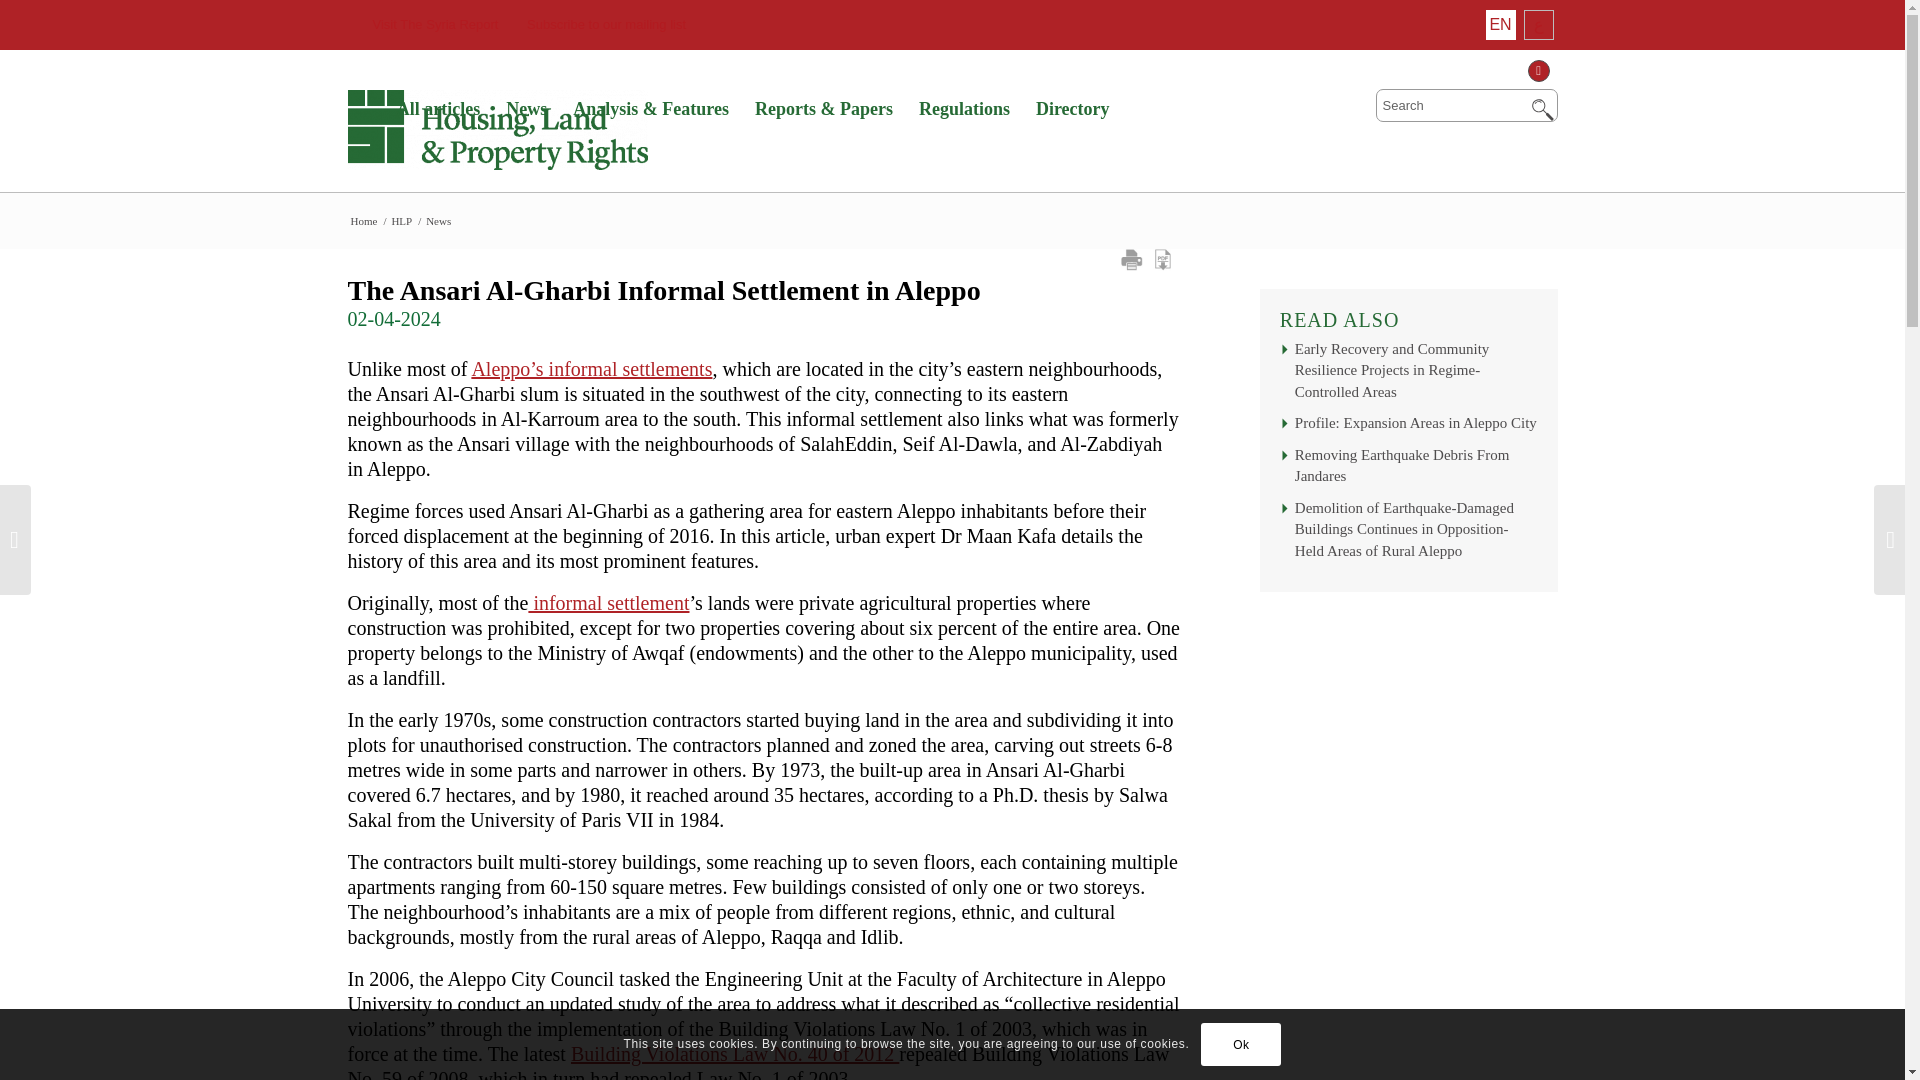 This screenshot has height=1080, width=1920. Describe the element at coordinates (734, 1054) in the screenshot. I see `Building Violations Law No. 40 of 2012` at that location.